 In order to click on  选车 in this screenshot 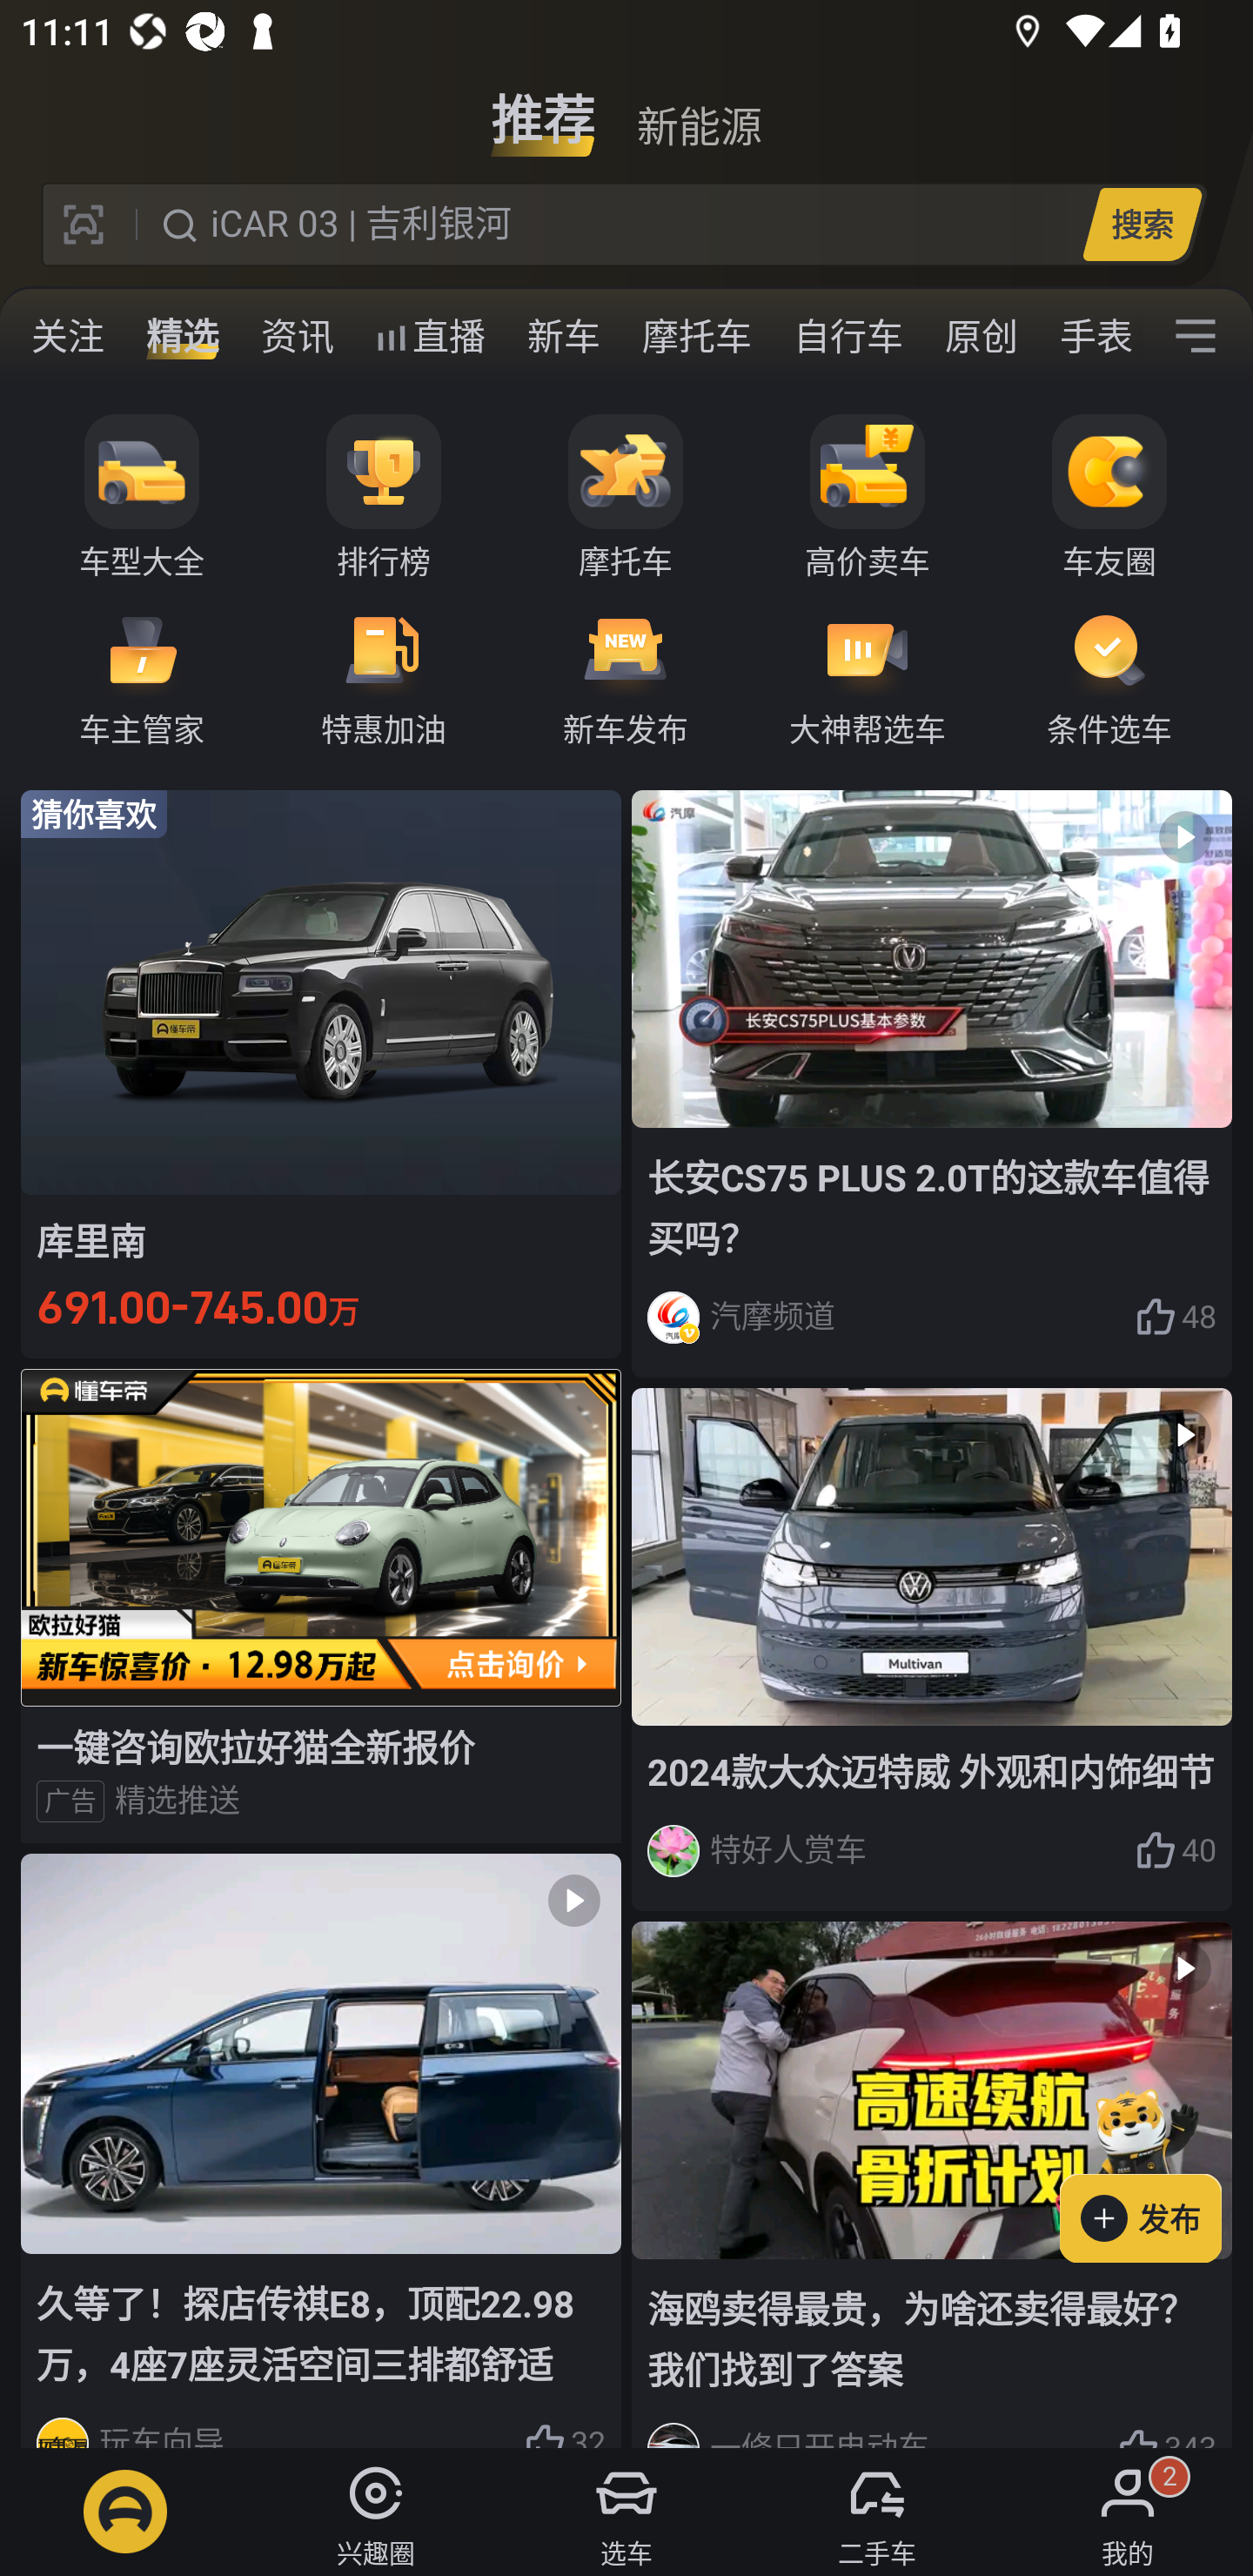, I will do `click(626, 2512)`.